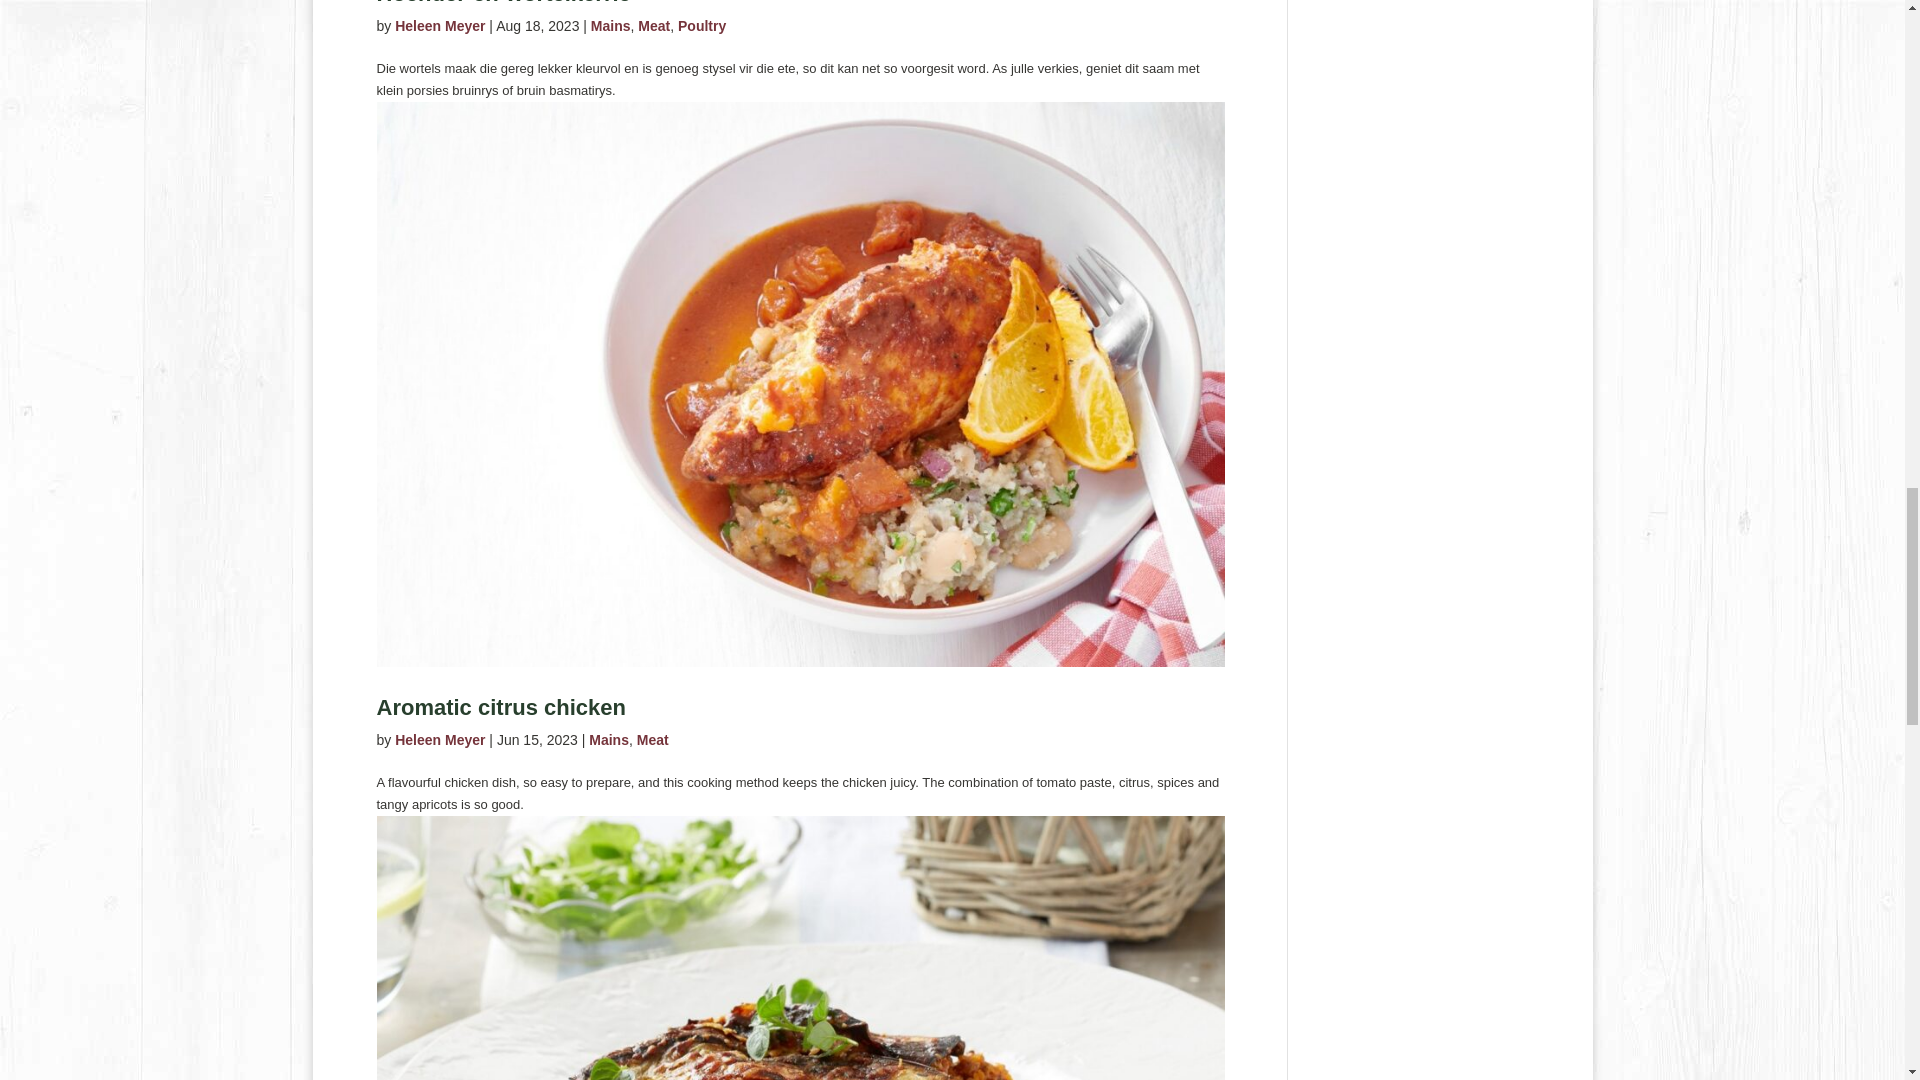 The height and width of the screenshot is (1080, 1920). What do you see at coordinates (701, 26) in the screenshot?
I see `Poultry` at bounding box center [701, 26].